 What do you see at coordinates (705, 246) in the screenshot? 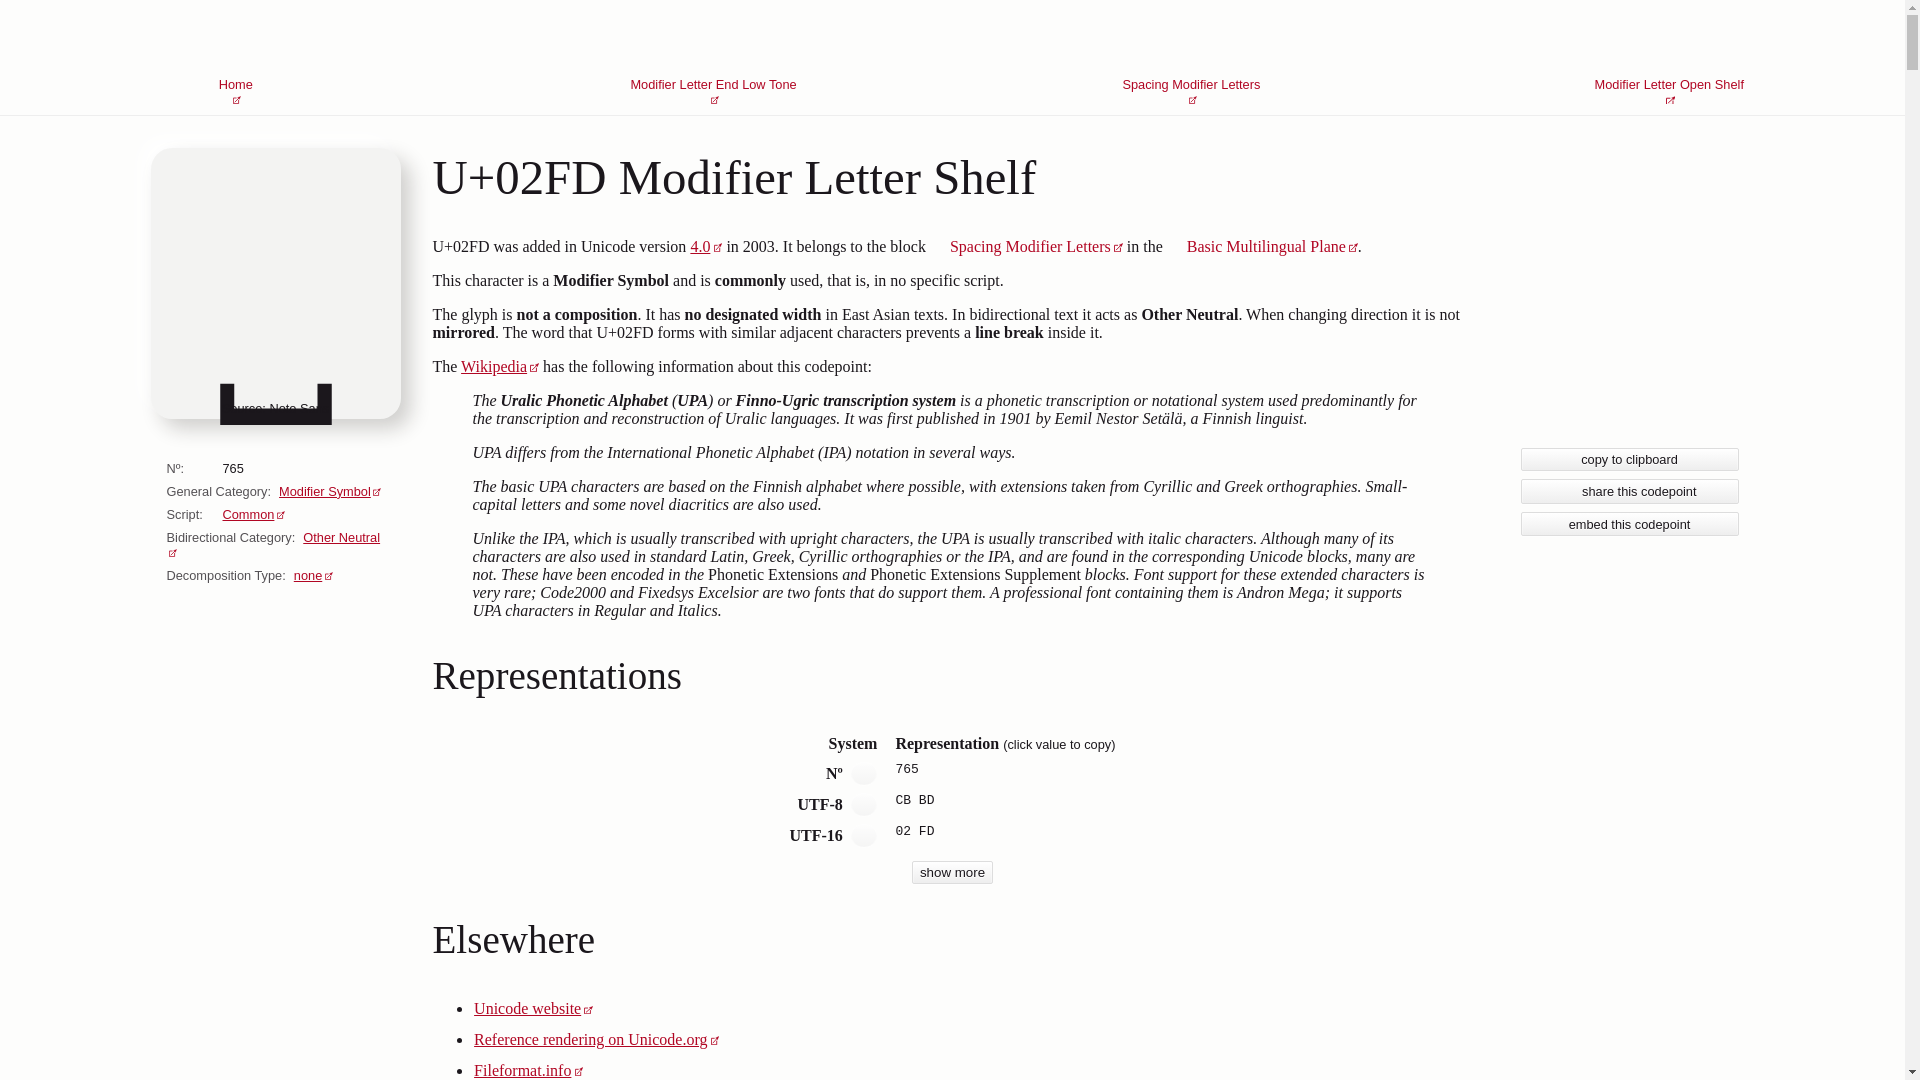
I see `4.0` at bounding box center [705, 246].